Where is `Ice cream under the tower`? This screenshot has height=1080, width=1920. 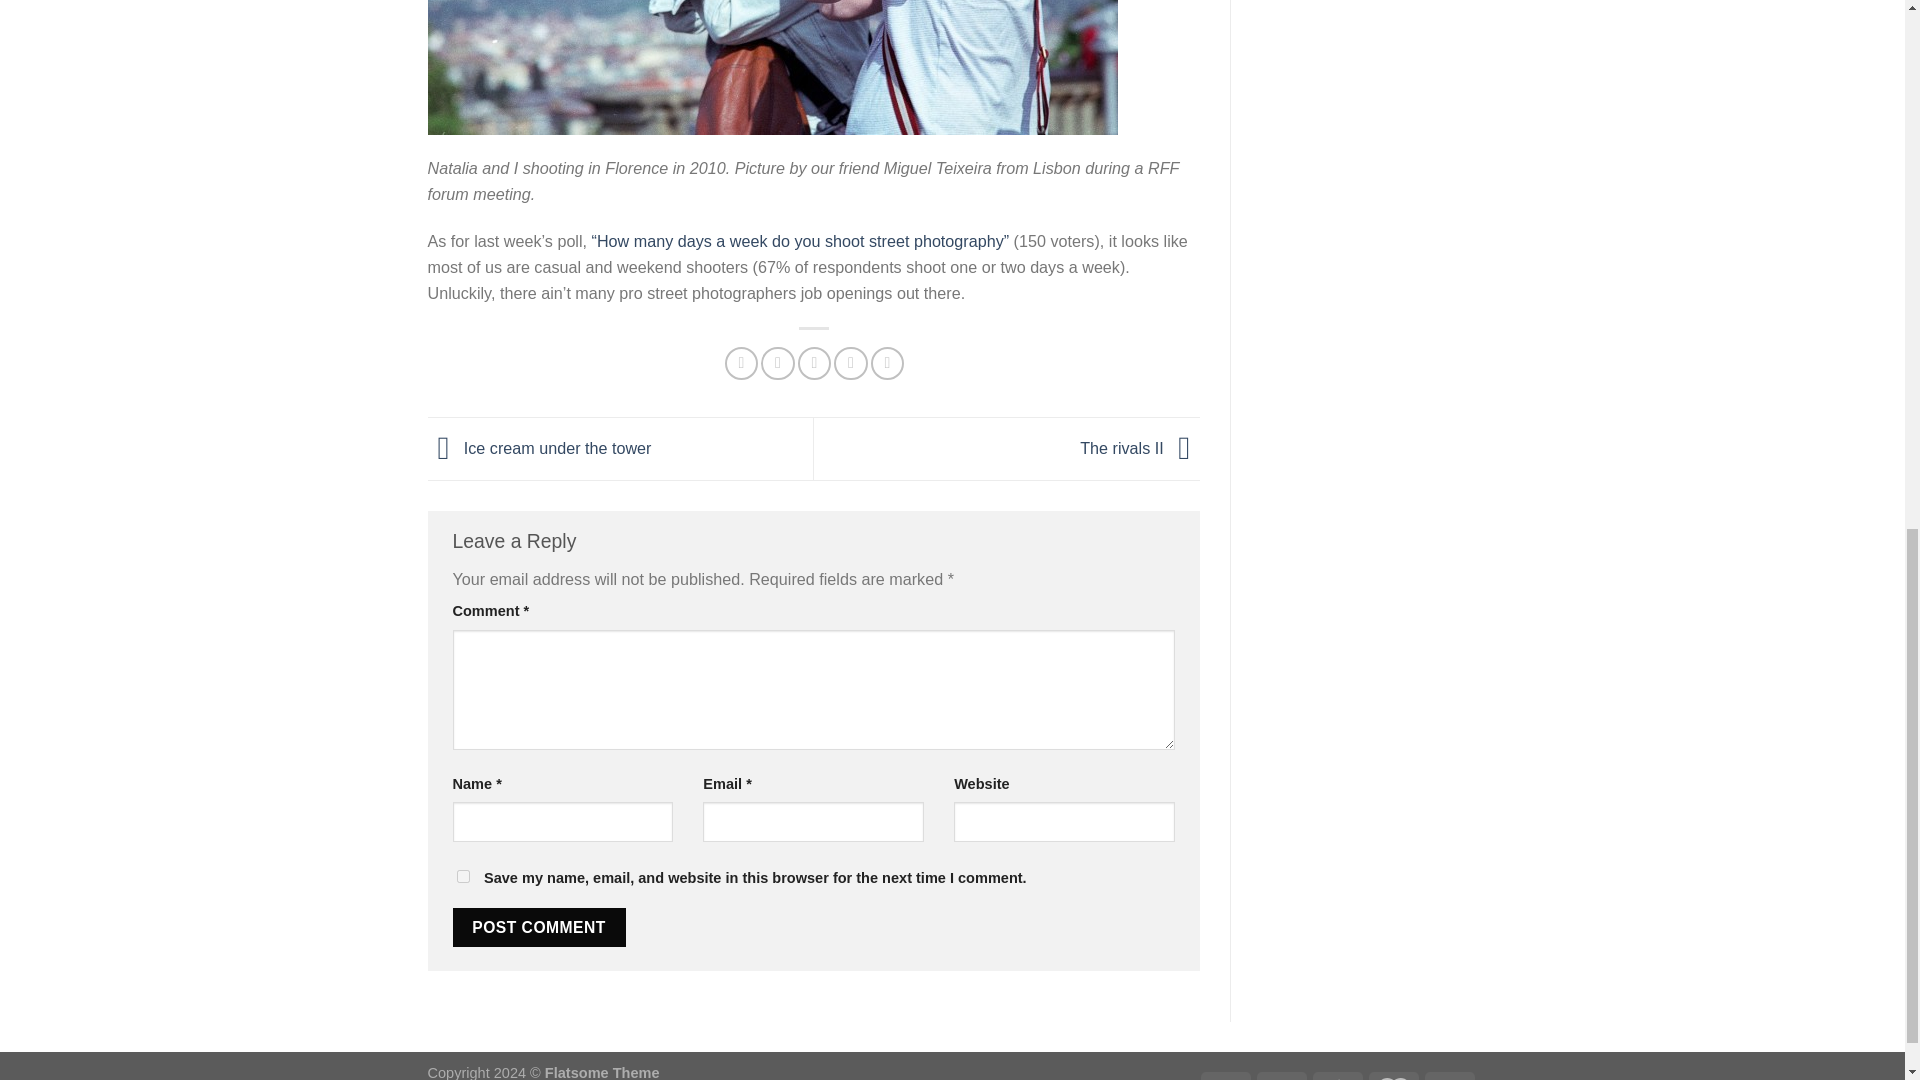
Ice cream under the tower is located at coordinates (540, 446).